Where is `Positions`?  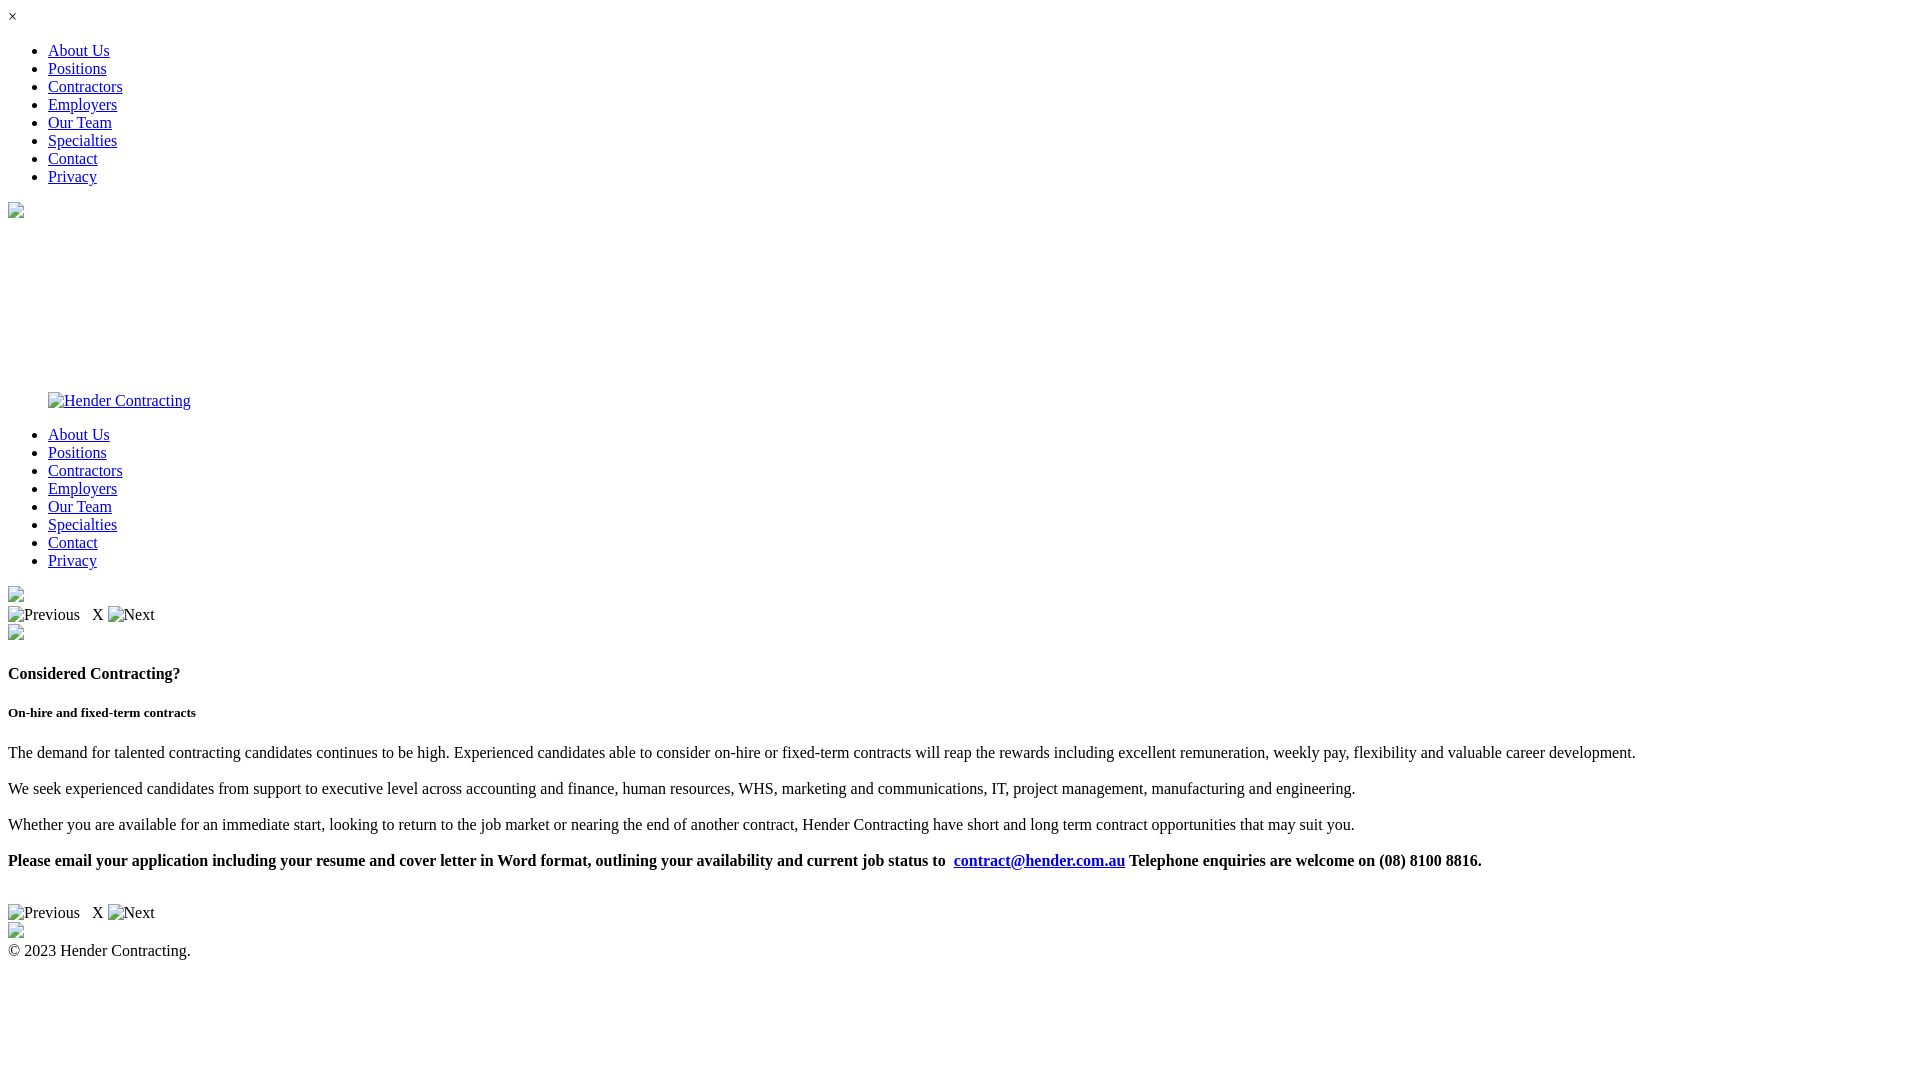 Positions is located at coordinates (78, 452).